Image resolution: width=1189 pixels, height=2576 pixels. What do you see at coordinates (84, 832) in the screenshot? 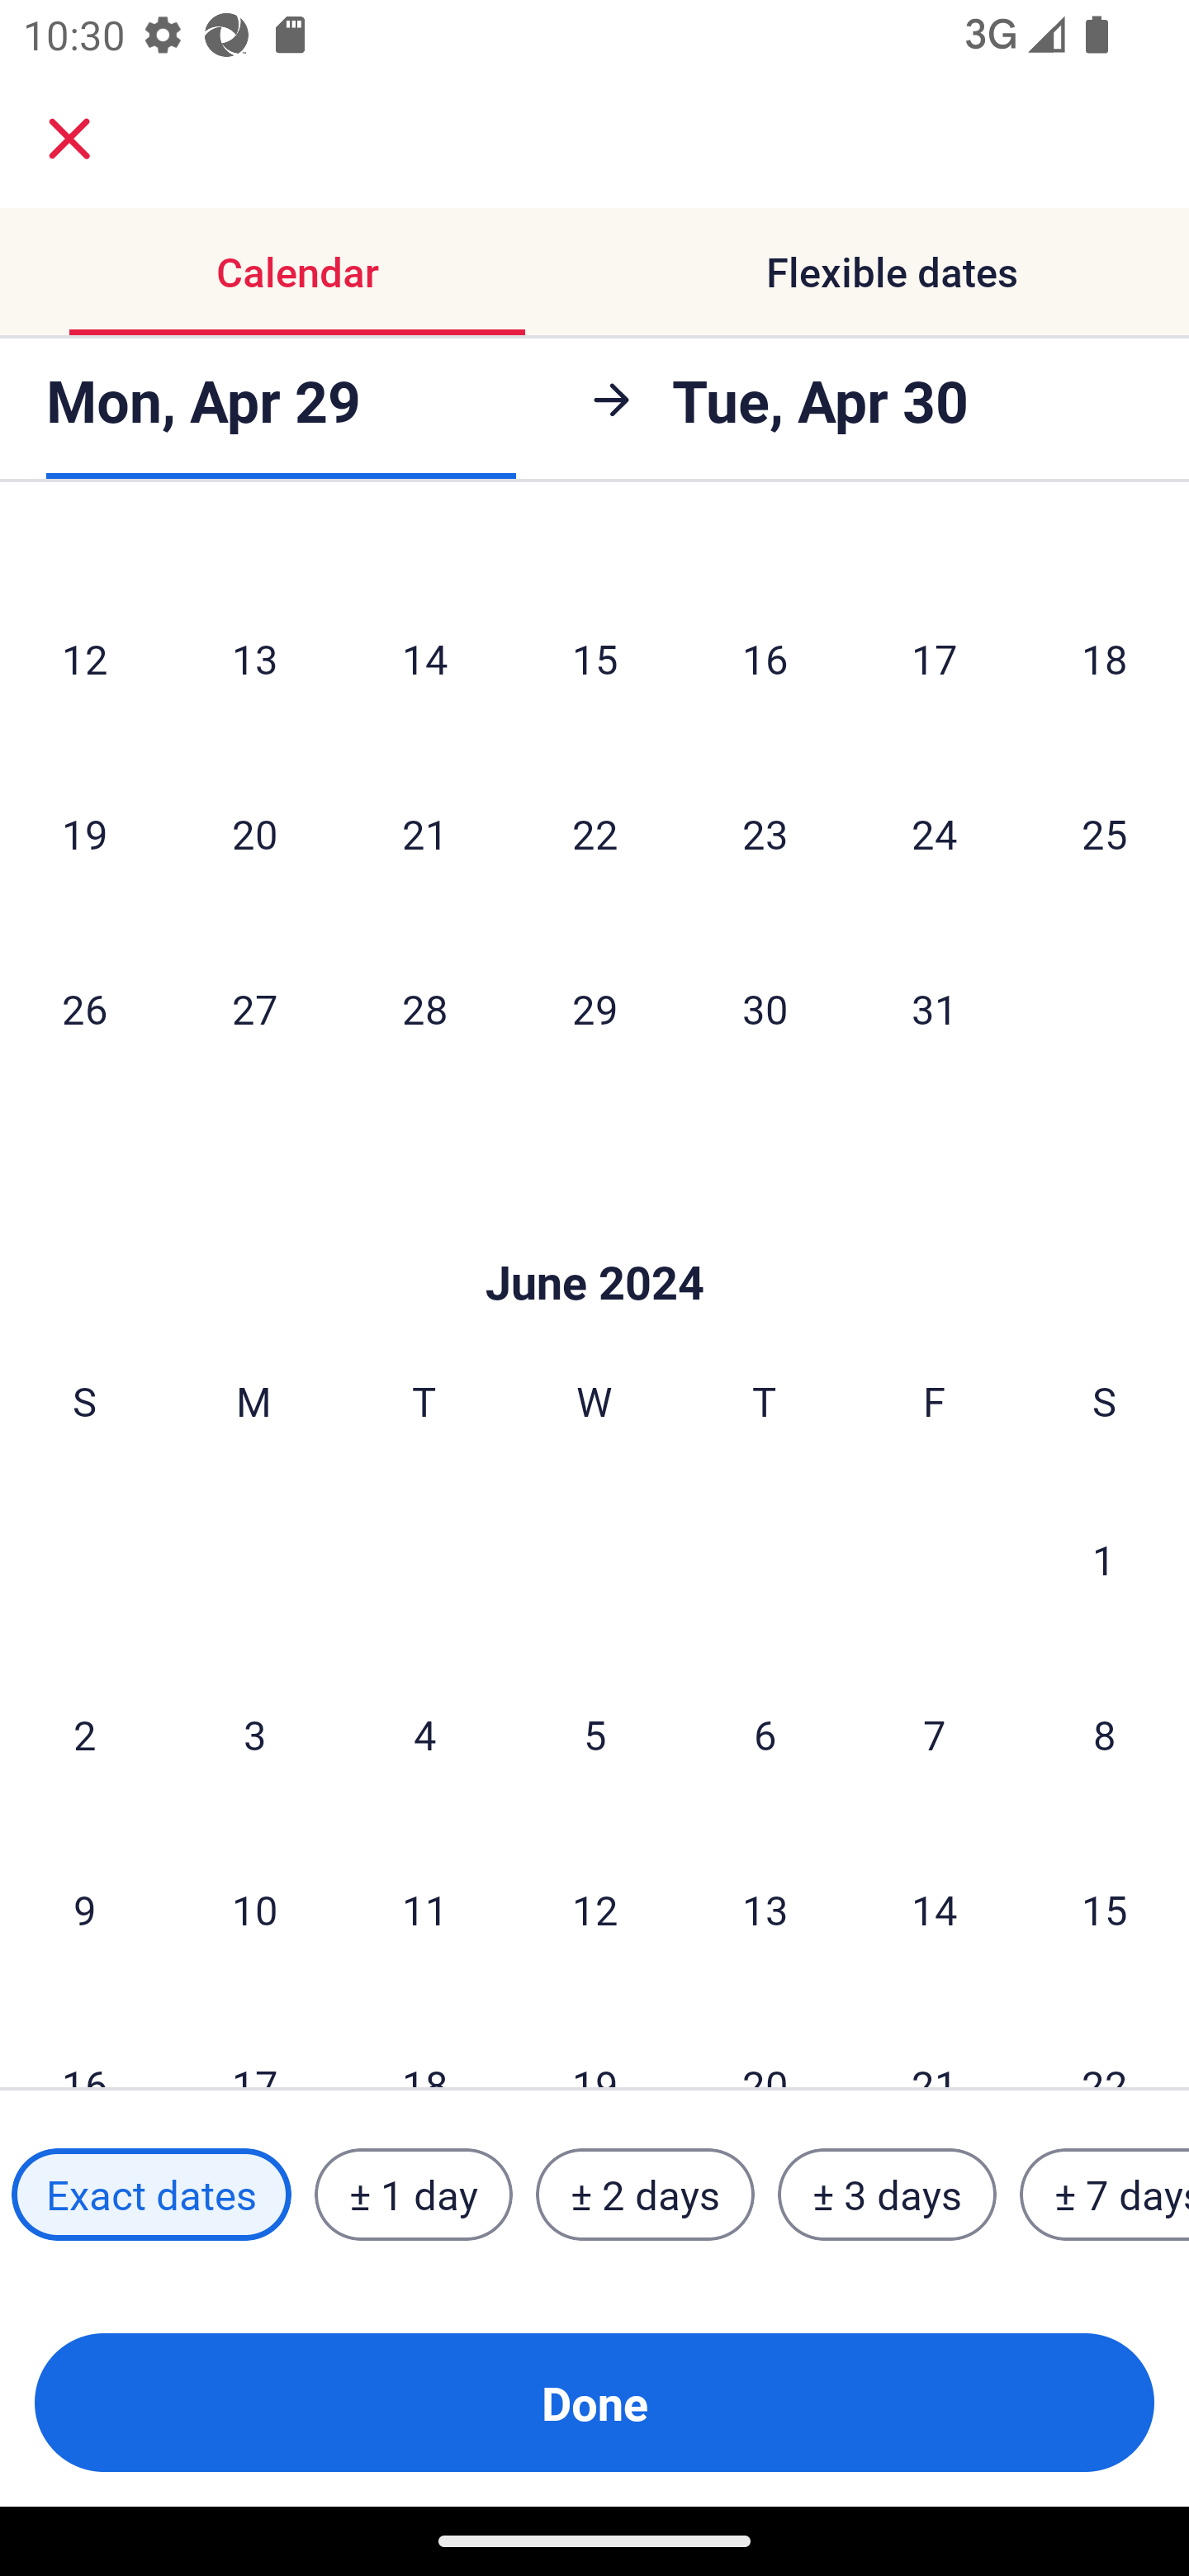
I see `19 Sunday, May 19, 2024` at bounding box center [84, 832].